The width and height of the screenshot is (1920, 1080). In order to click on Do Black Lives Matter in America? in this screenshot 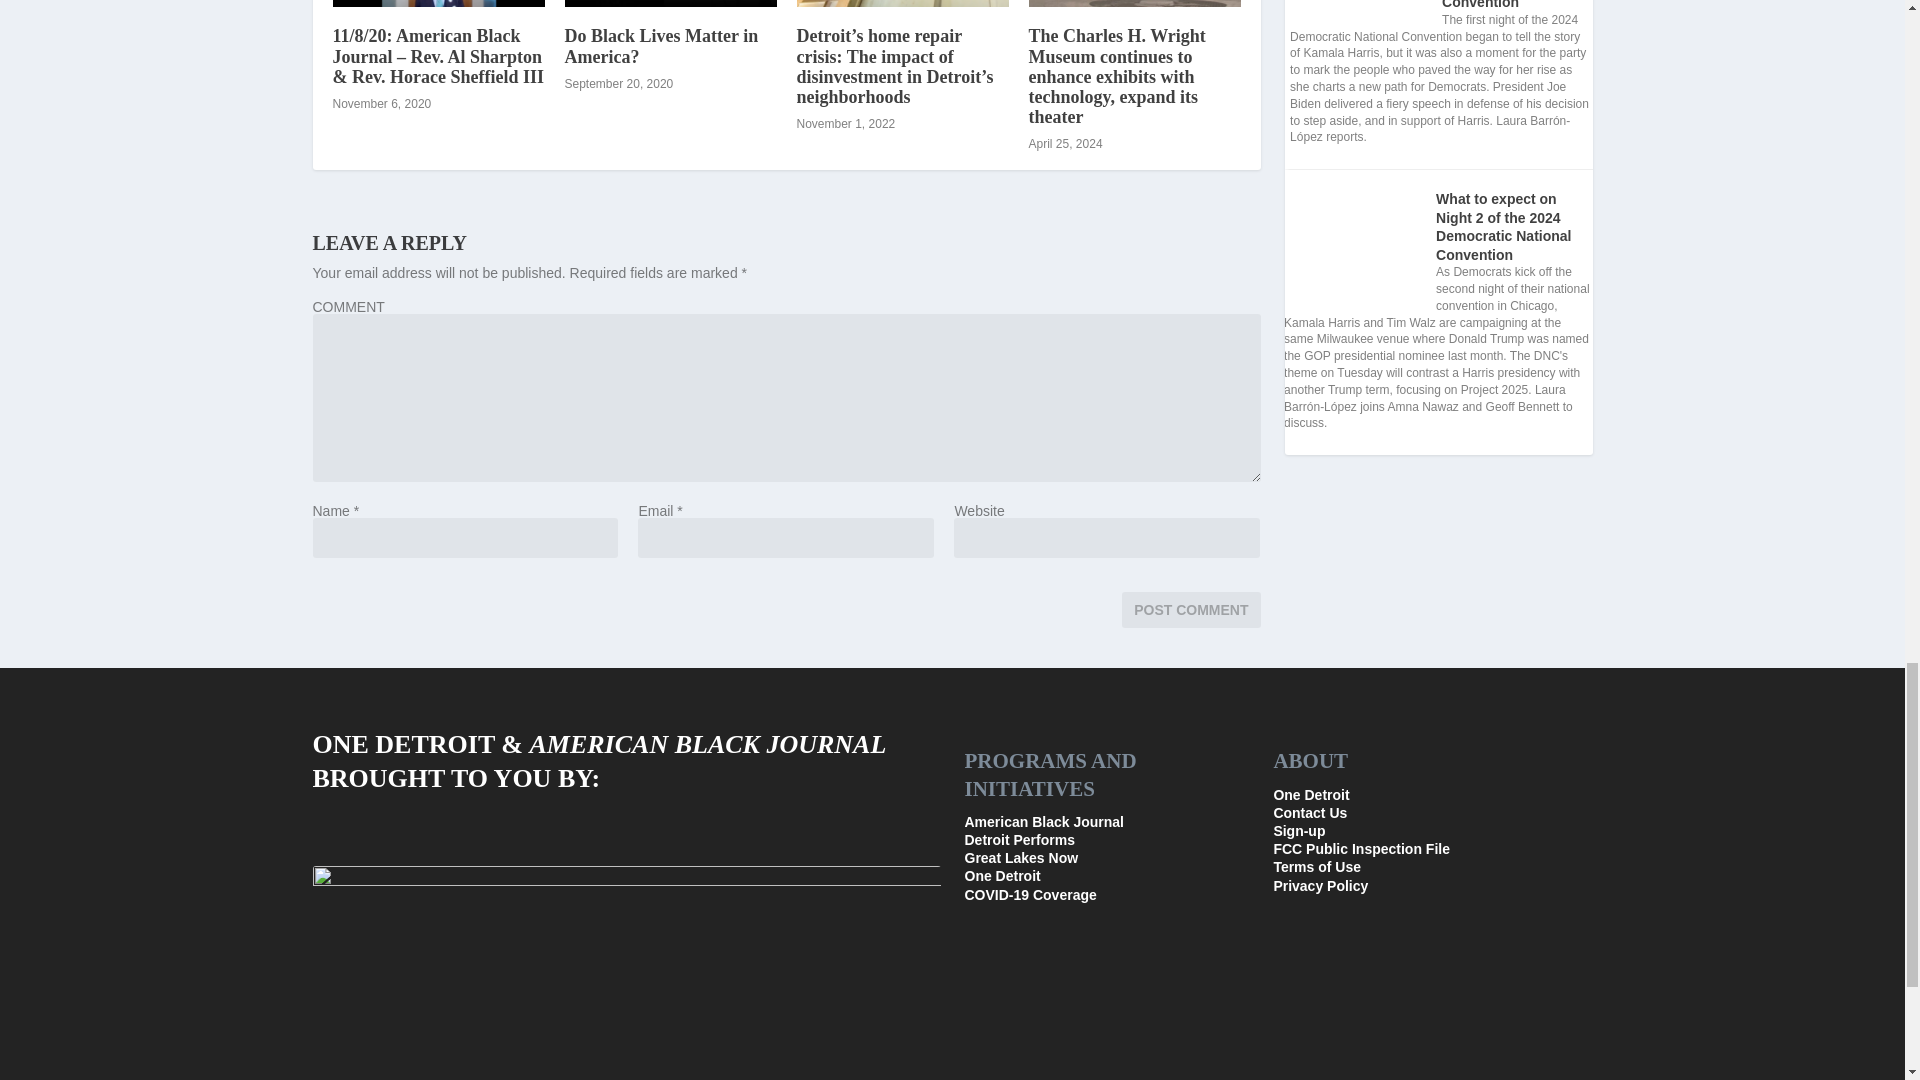, I will do `click(670, 3)`.